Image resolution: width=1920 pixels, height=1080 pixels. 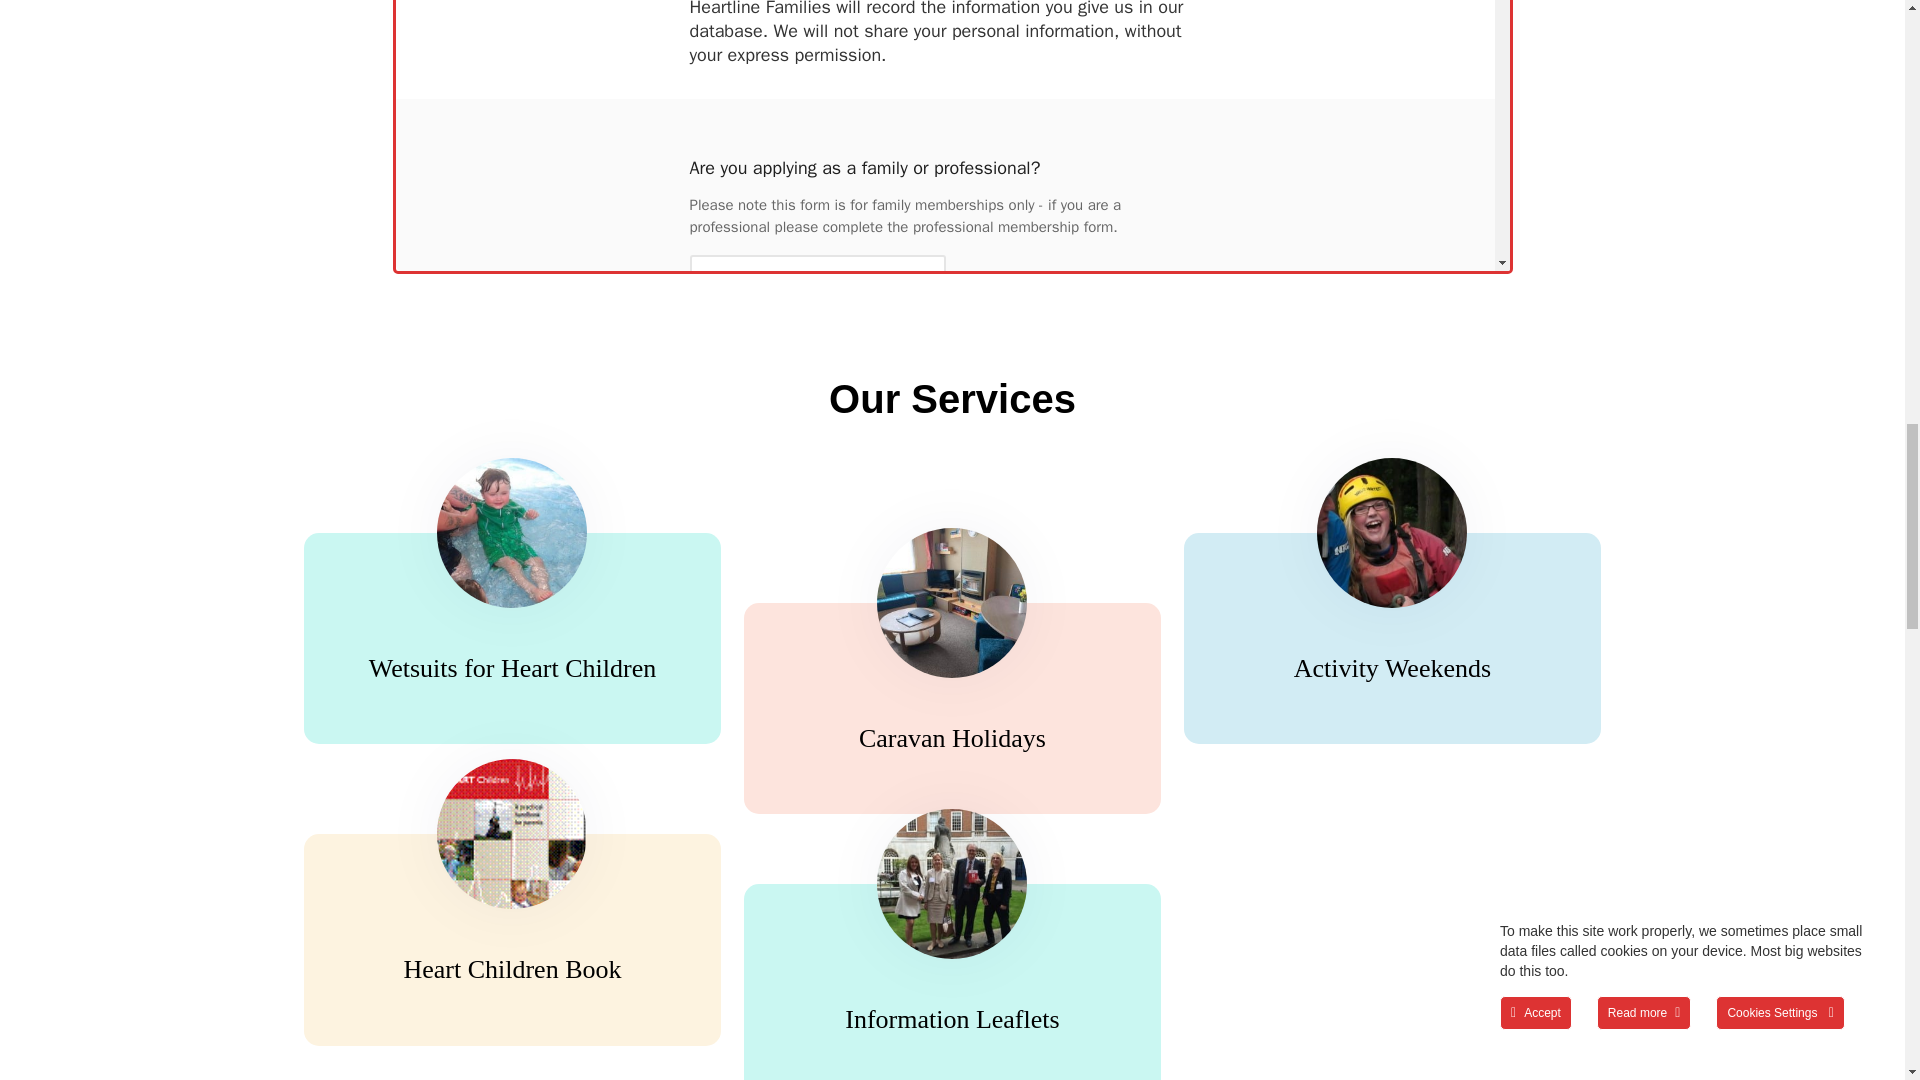 I want to click on Caravan Holidays, so click(x=952, y=738).